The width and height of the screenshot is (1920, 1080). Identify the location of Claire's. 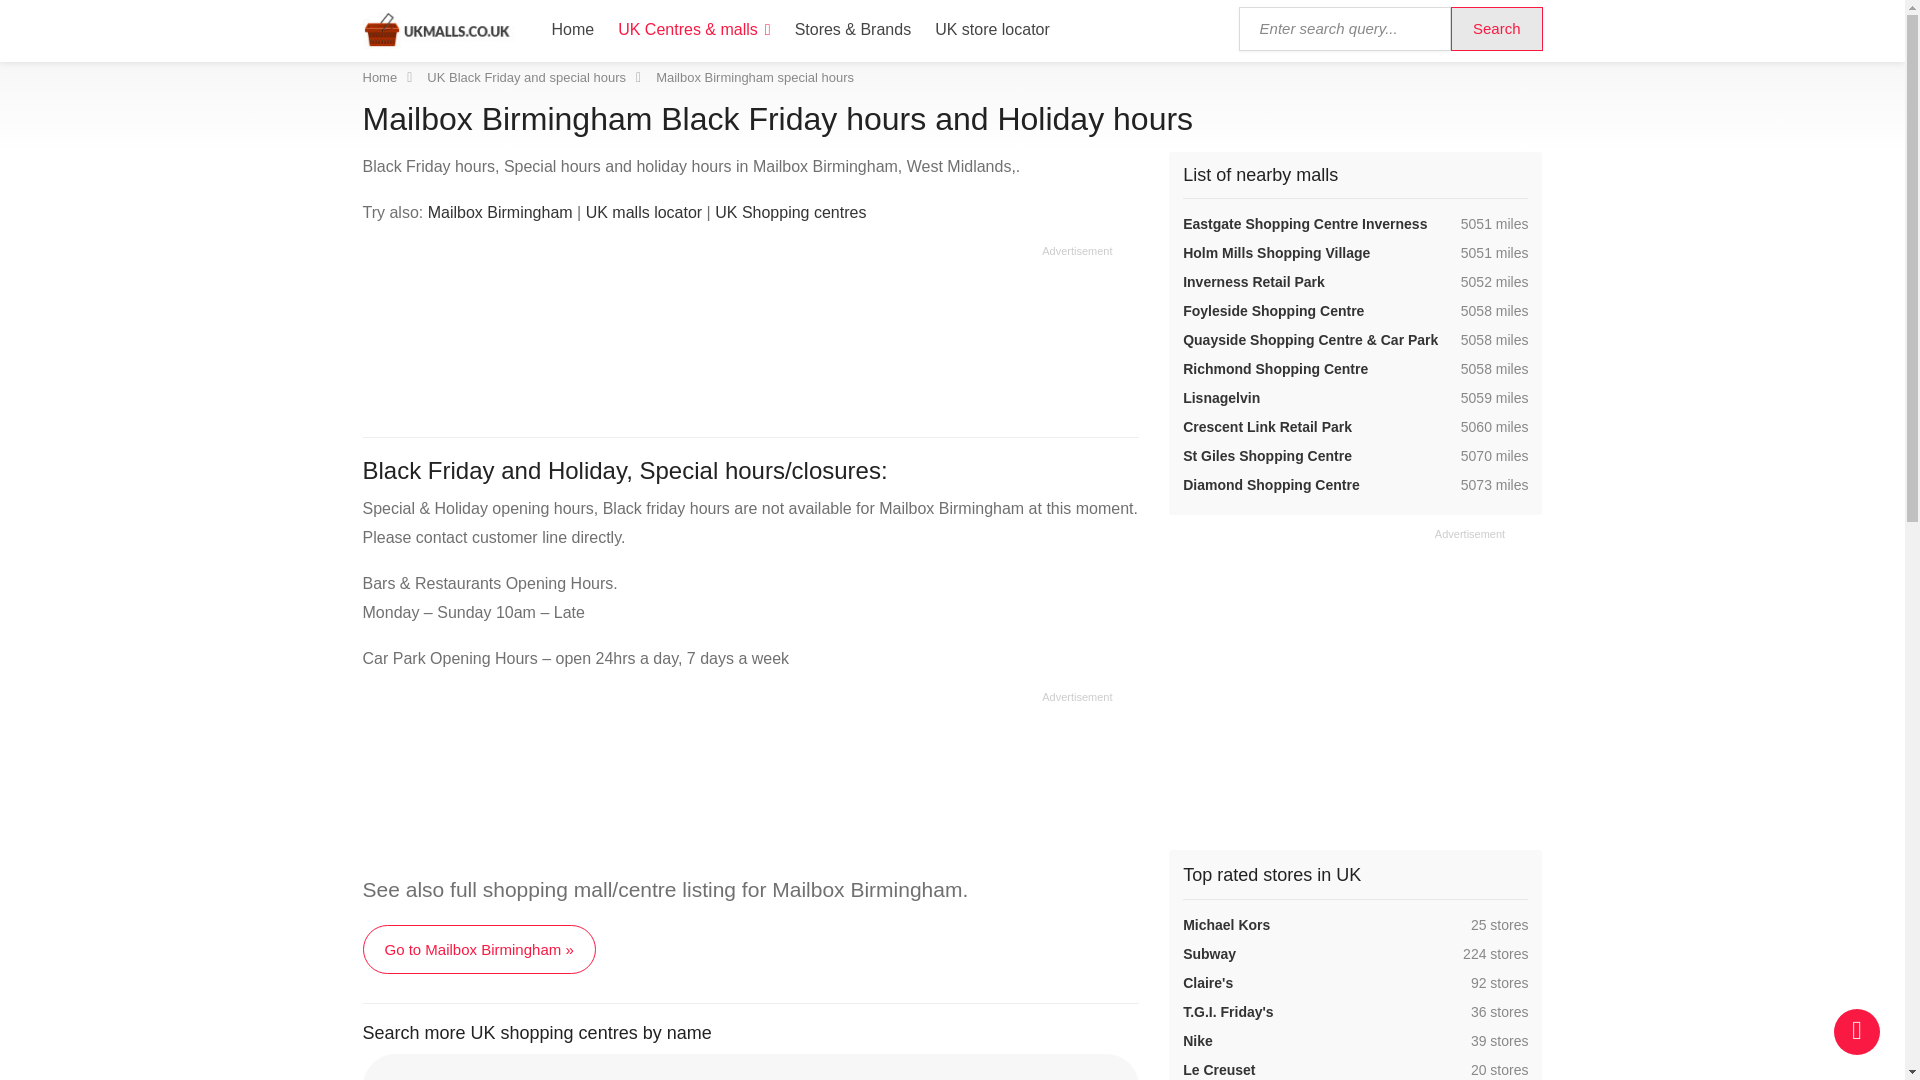
(1207, 983).